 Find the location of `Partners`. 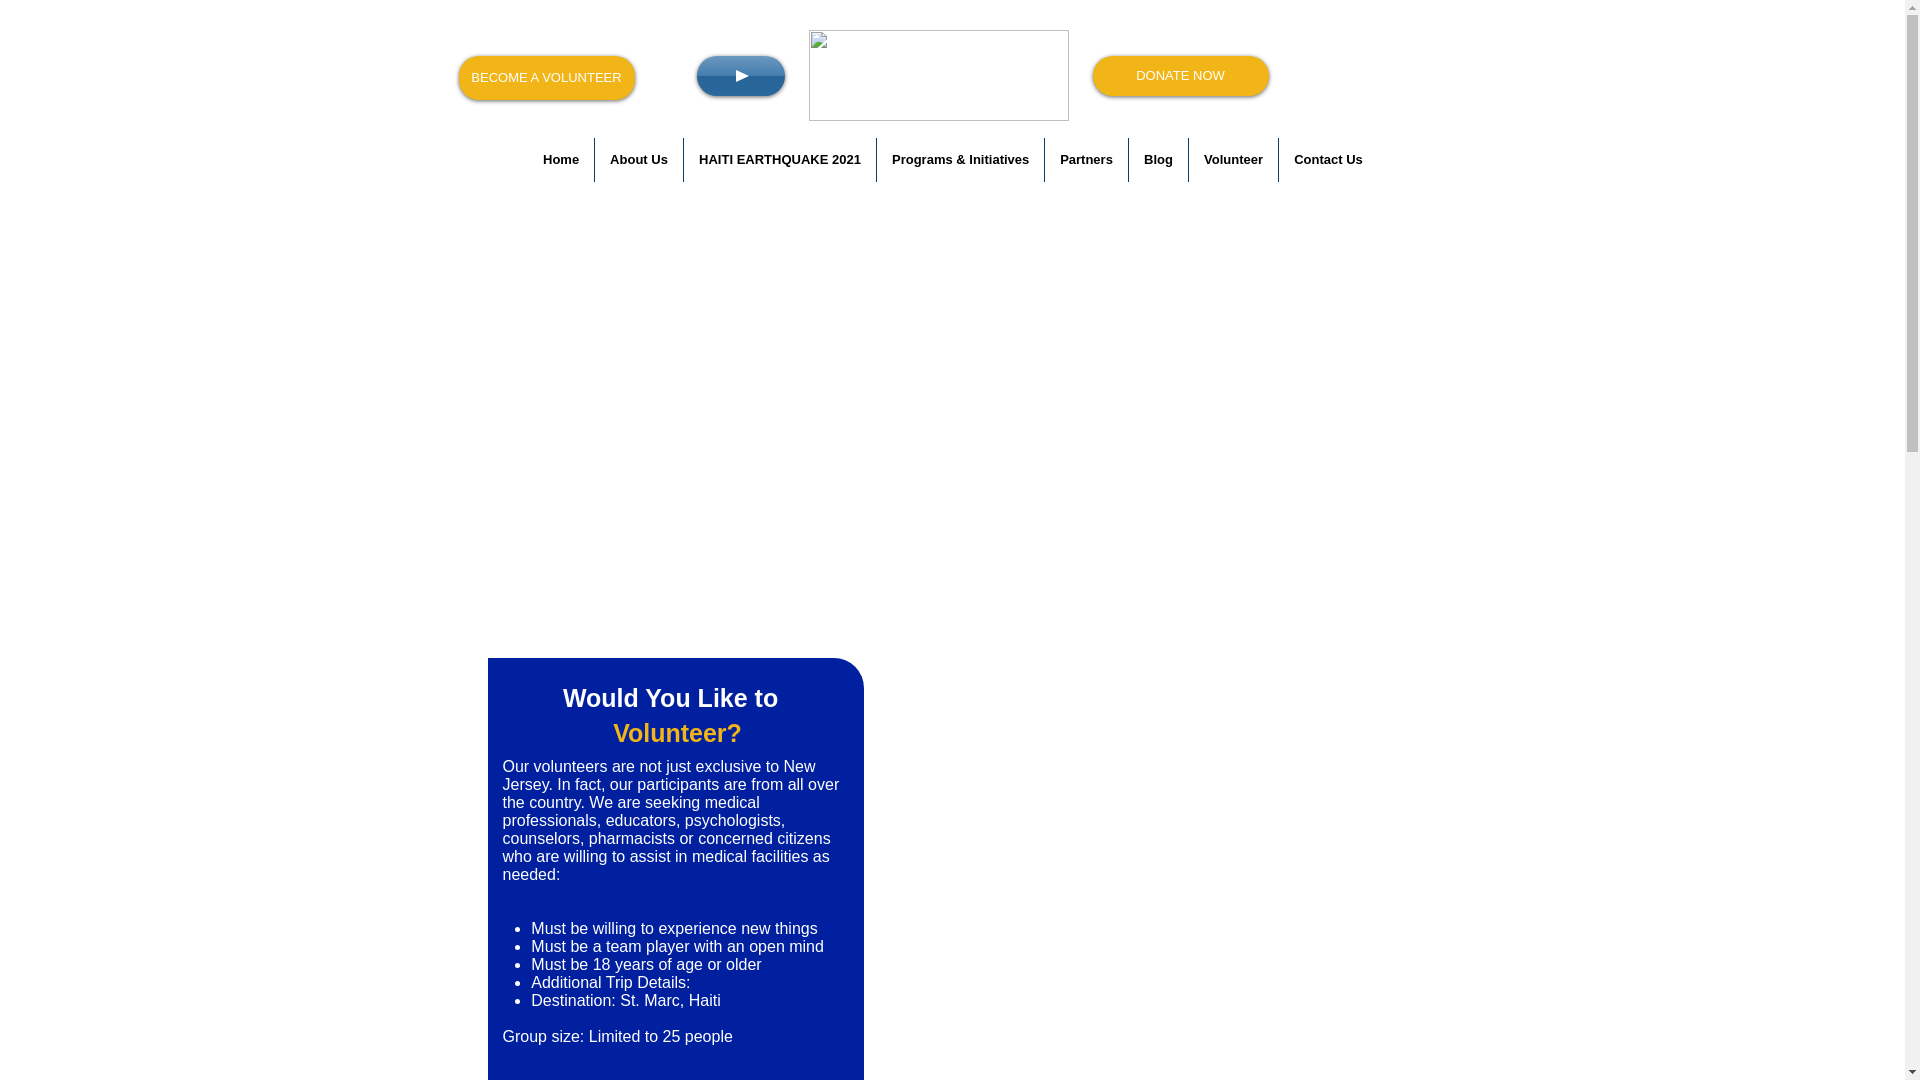

Partners is located at coordinates (1086, 160).